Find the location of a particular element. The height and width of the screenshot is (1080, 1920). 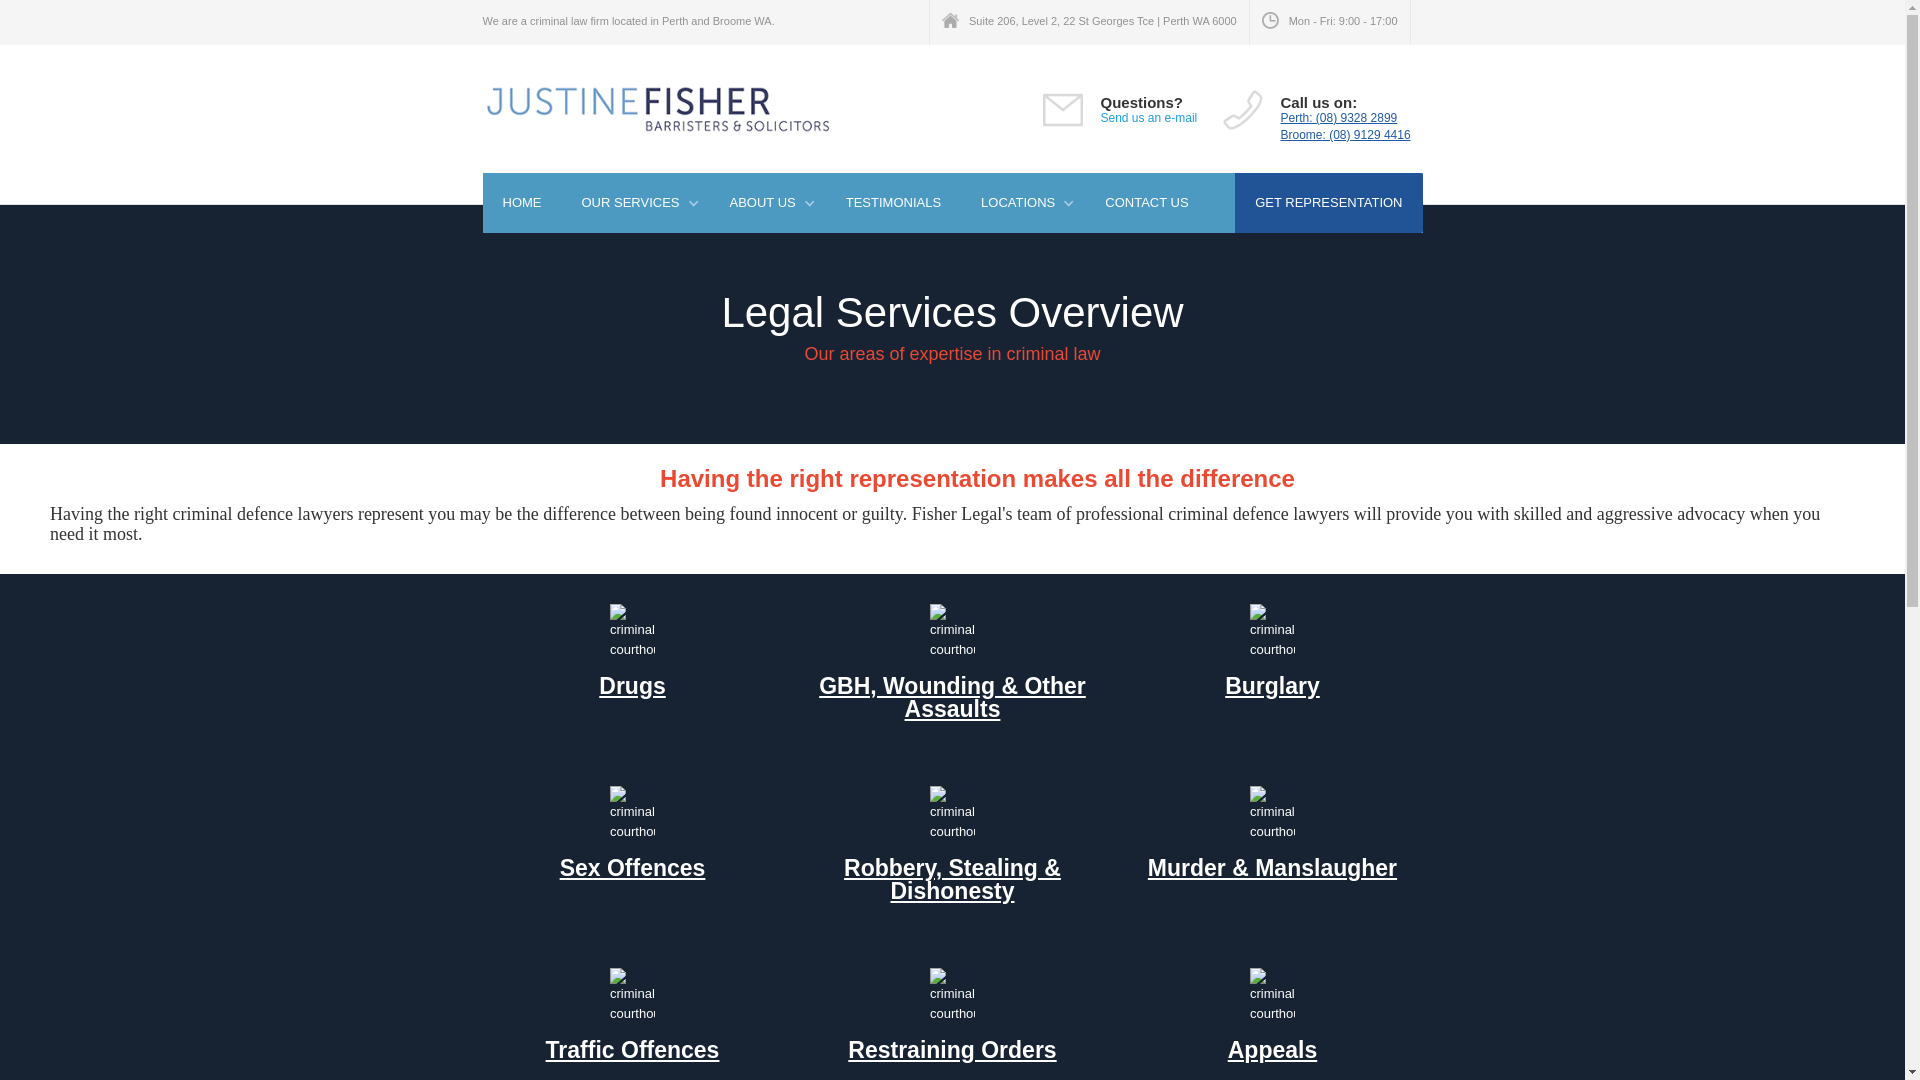

Restraining Orders is located at coordinates (952, 1050).